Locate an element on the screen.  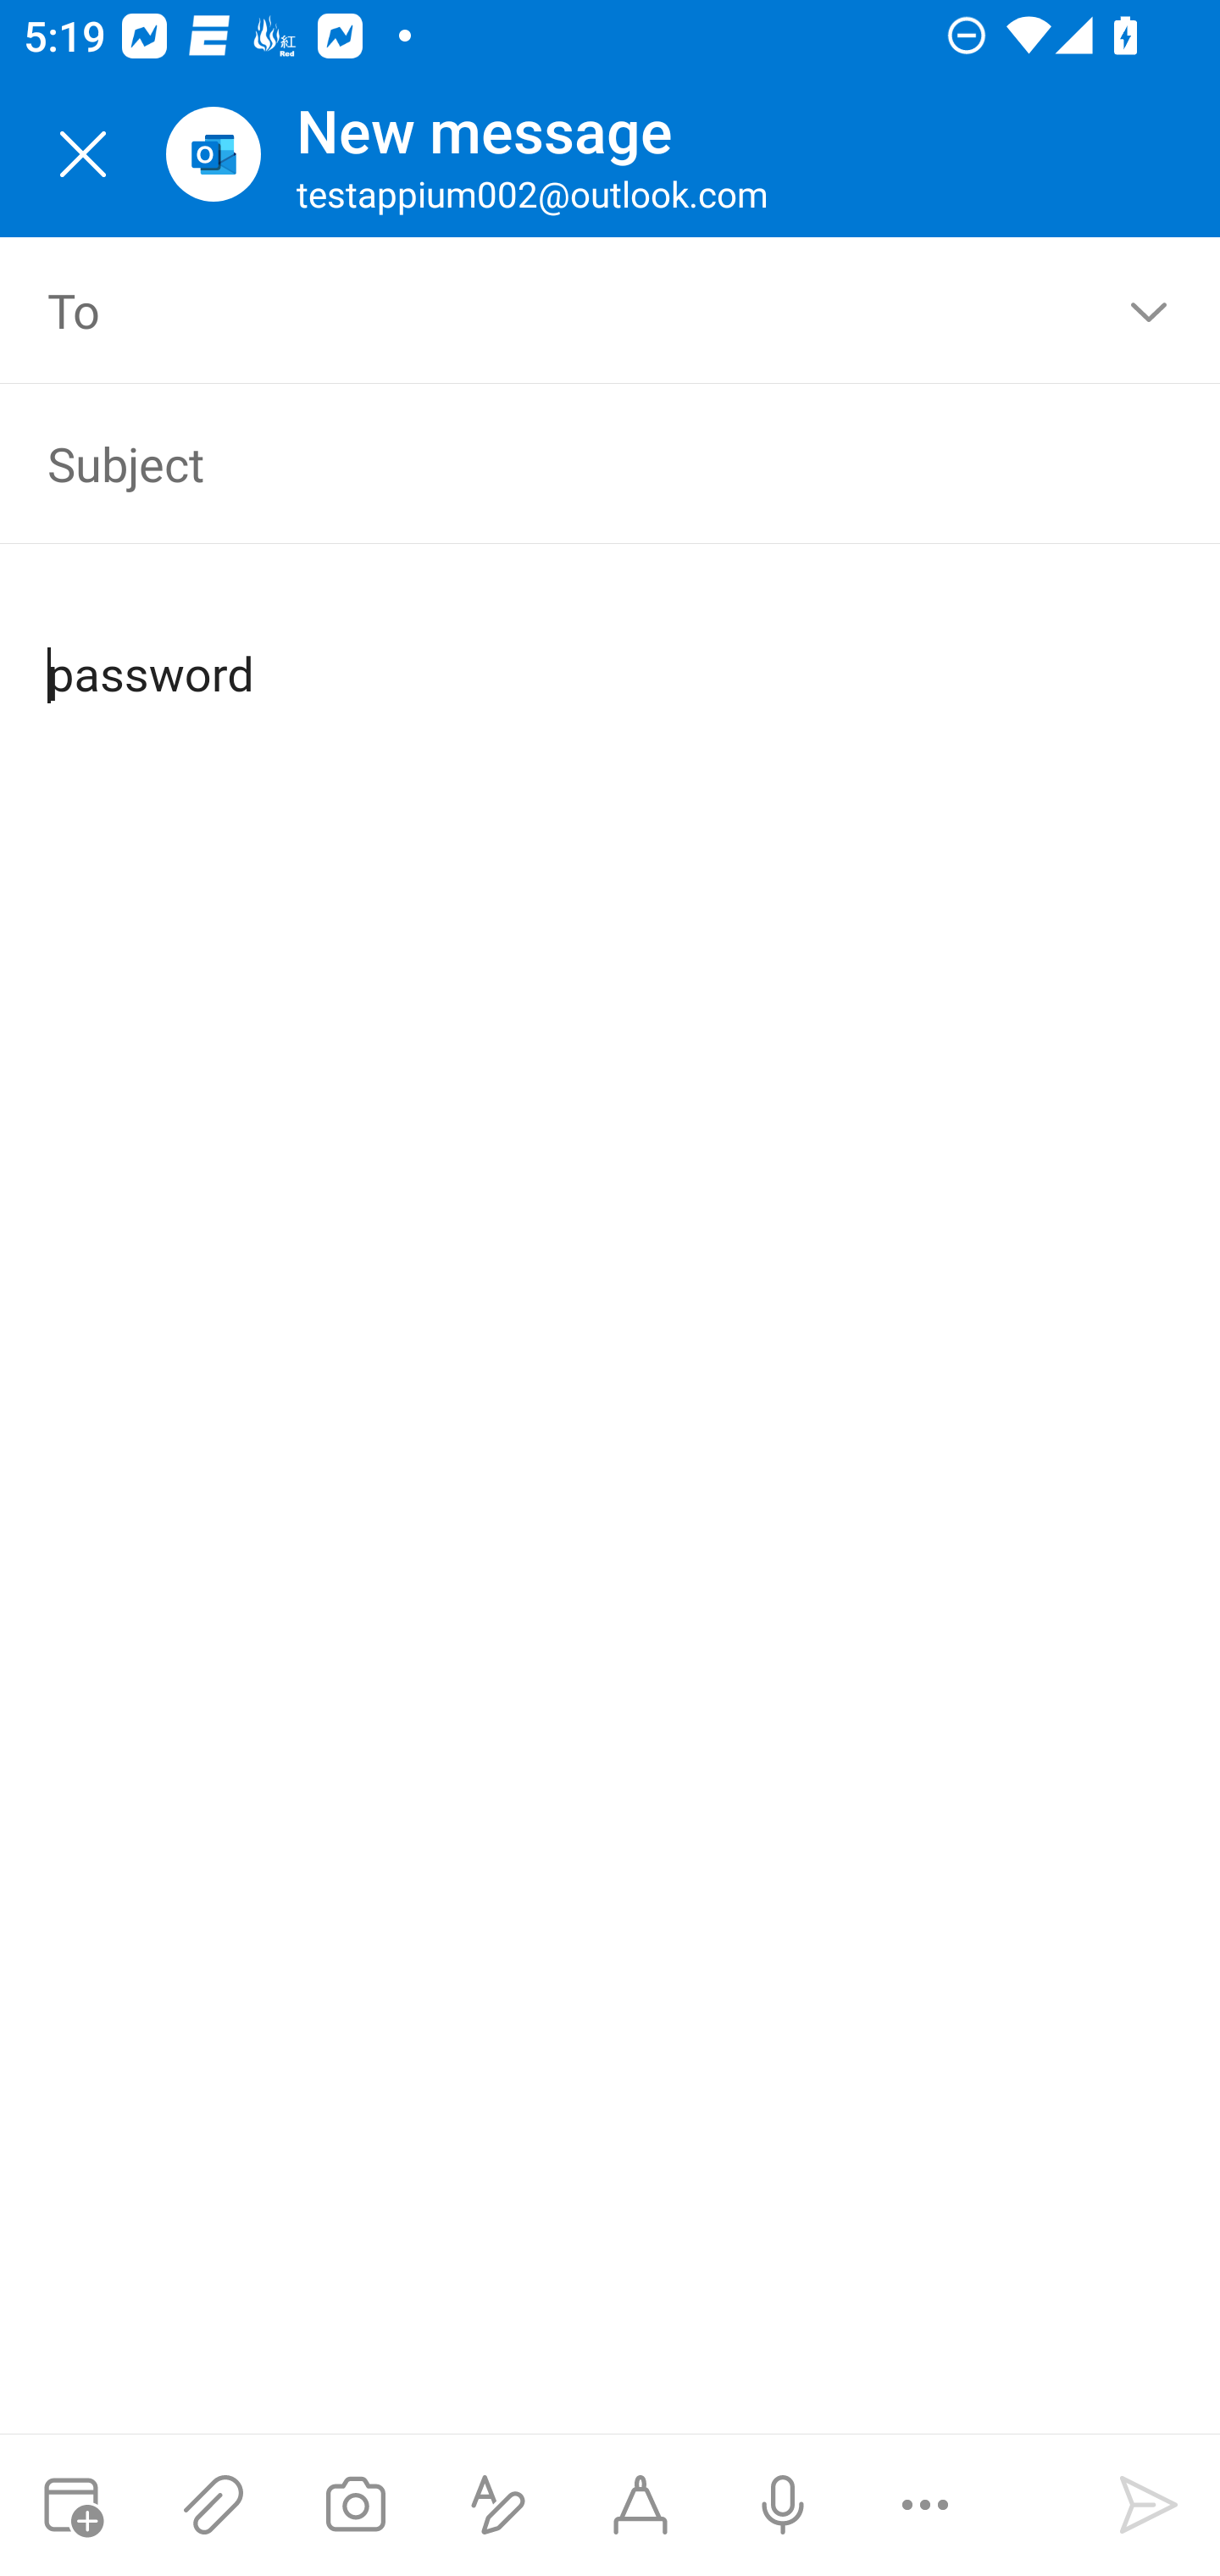
Attach files is located at coordinates (213, 2505).